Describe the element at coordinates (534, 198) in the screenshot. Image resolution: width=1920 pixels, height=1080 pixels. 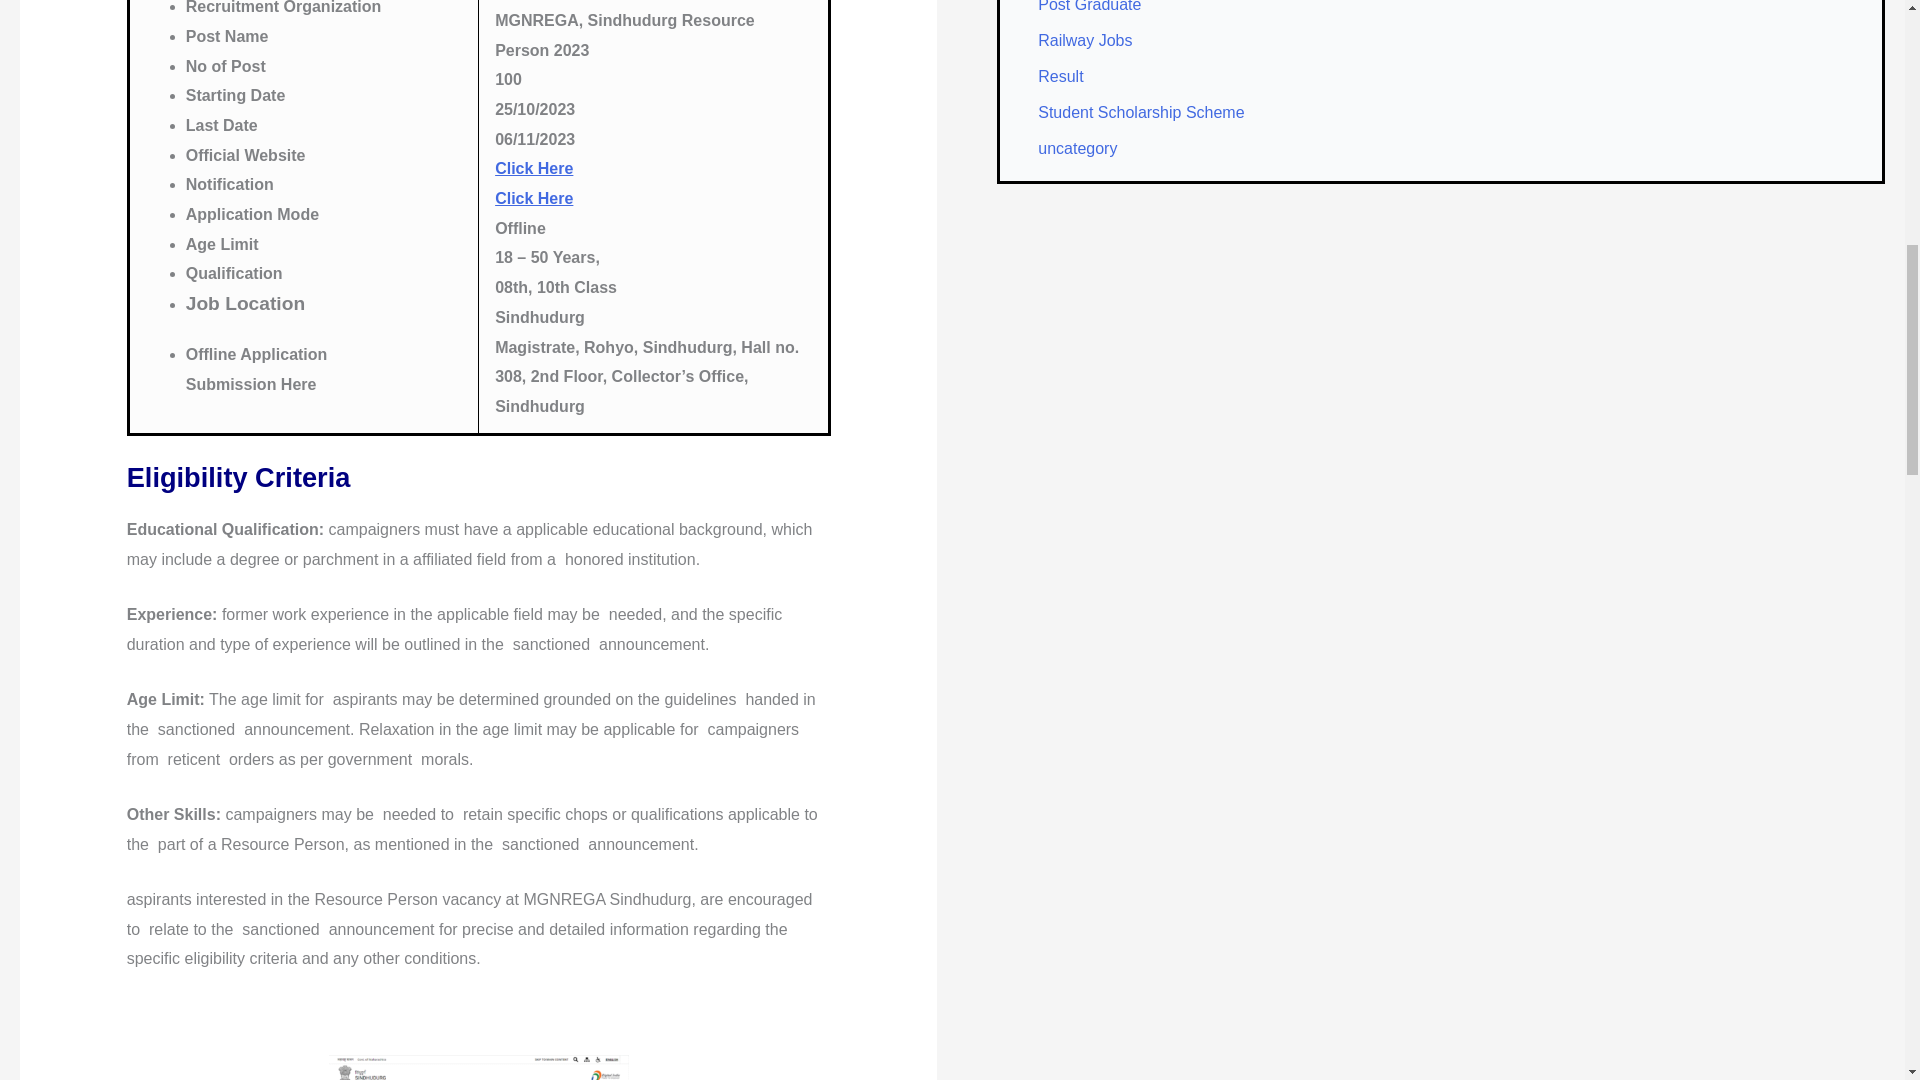
I see `Click Here` at that location.